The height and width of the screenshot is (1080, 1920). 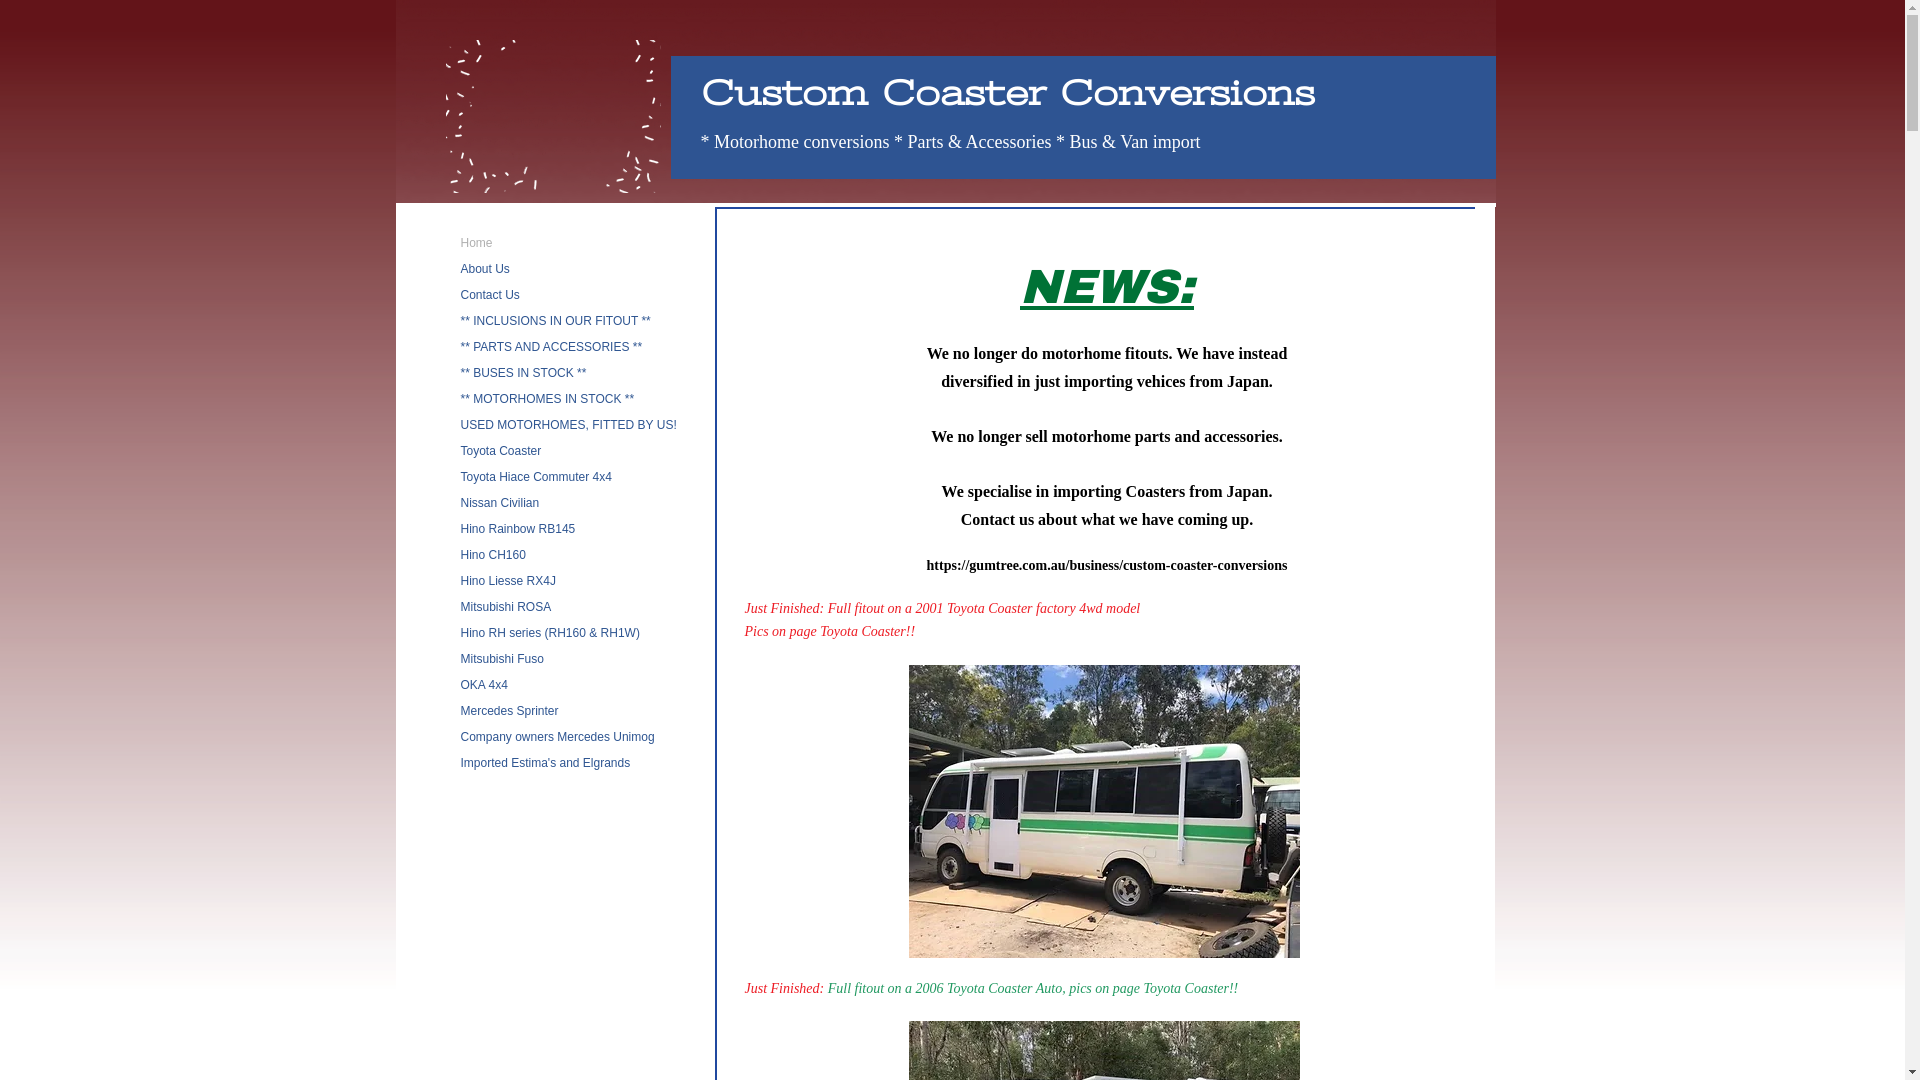 I want to click on About Us, so click(x=484, y=270).